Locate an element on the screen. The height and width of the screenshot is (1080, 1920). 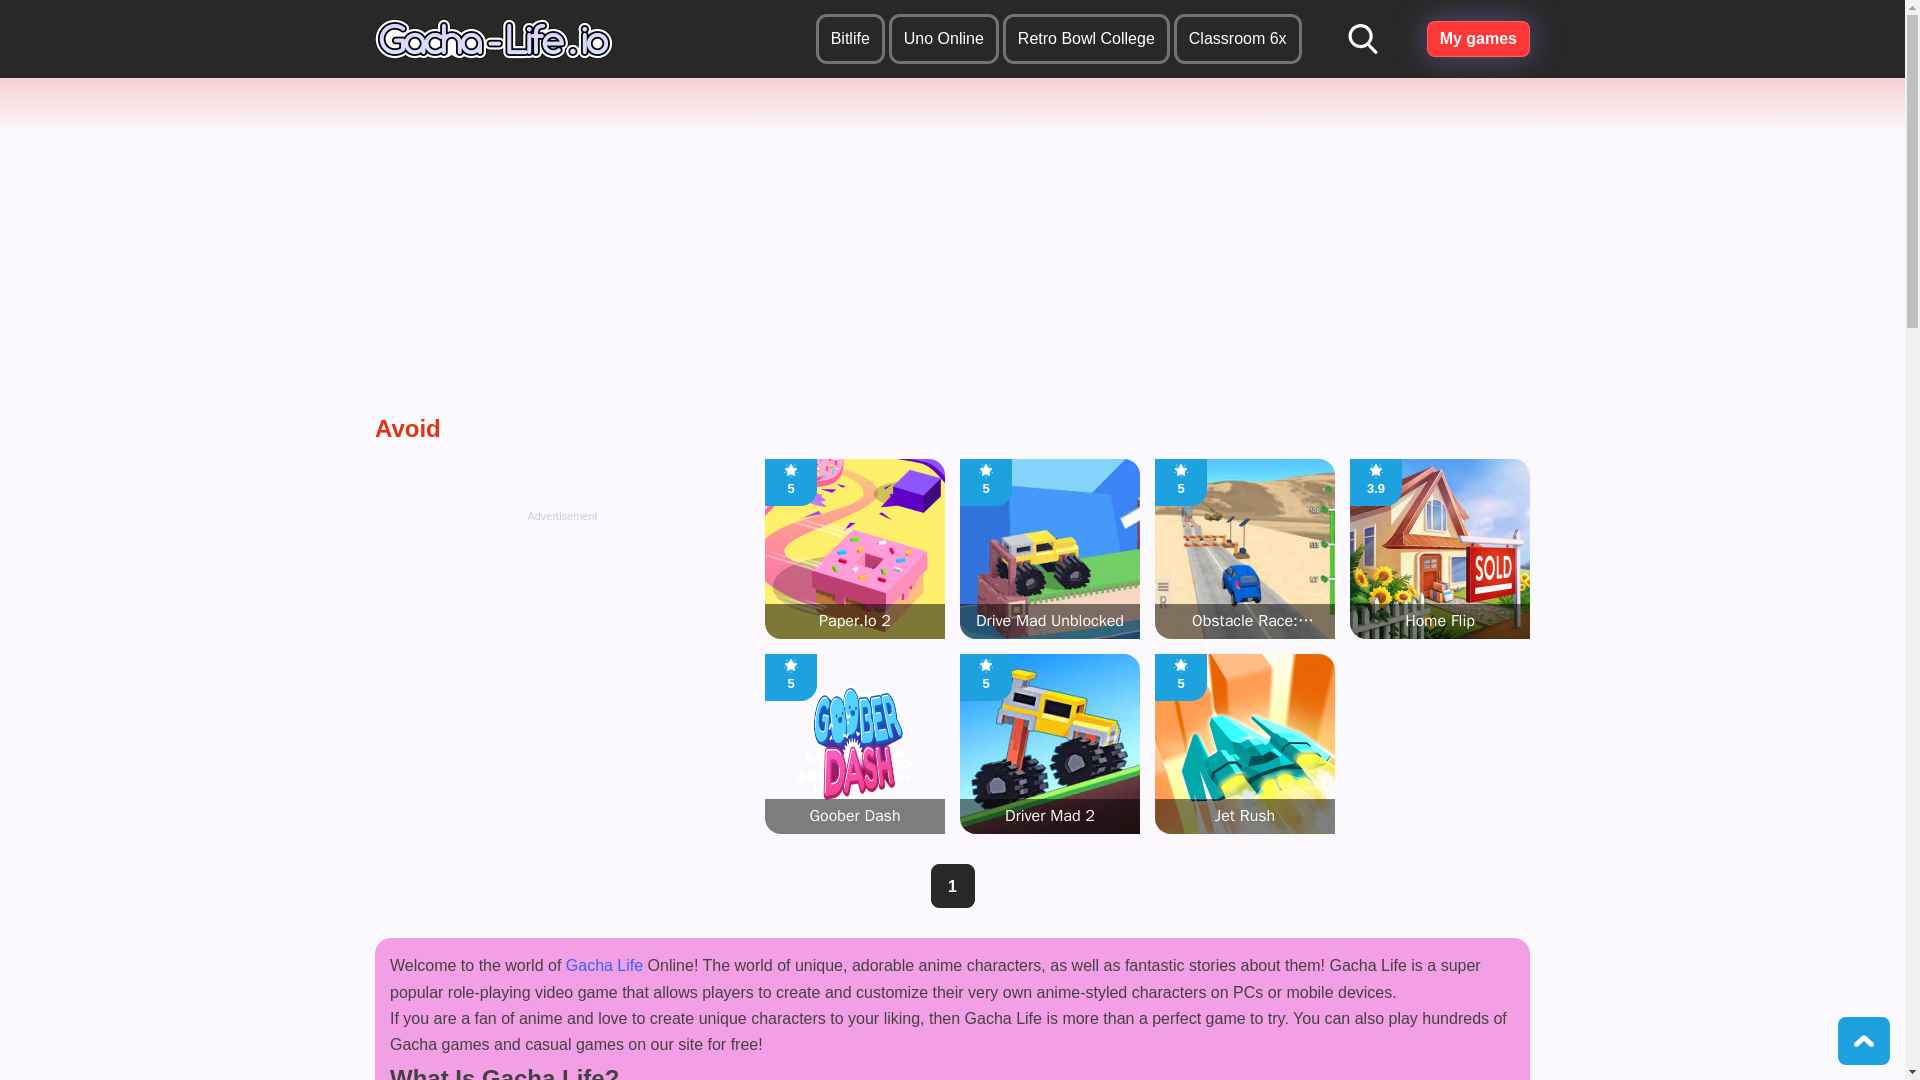
Paper.io 2 is located at coordinates (1440, 549).